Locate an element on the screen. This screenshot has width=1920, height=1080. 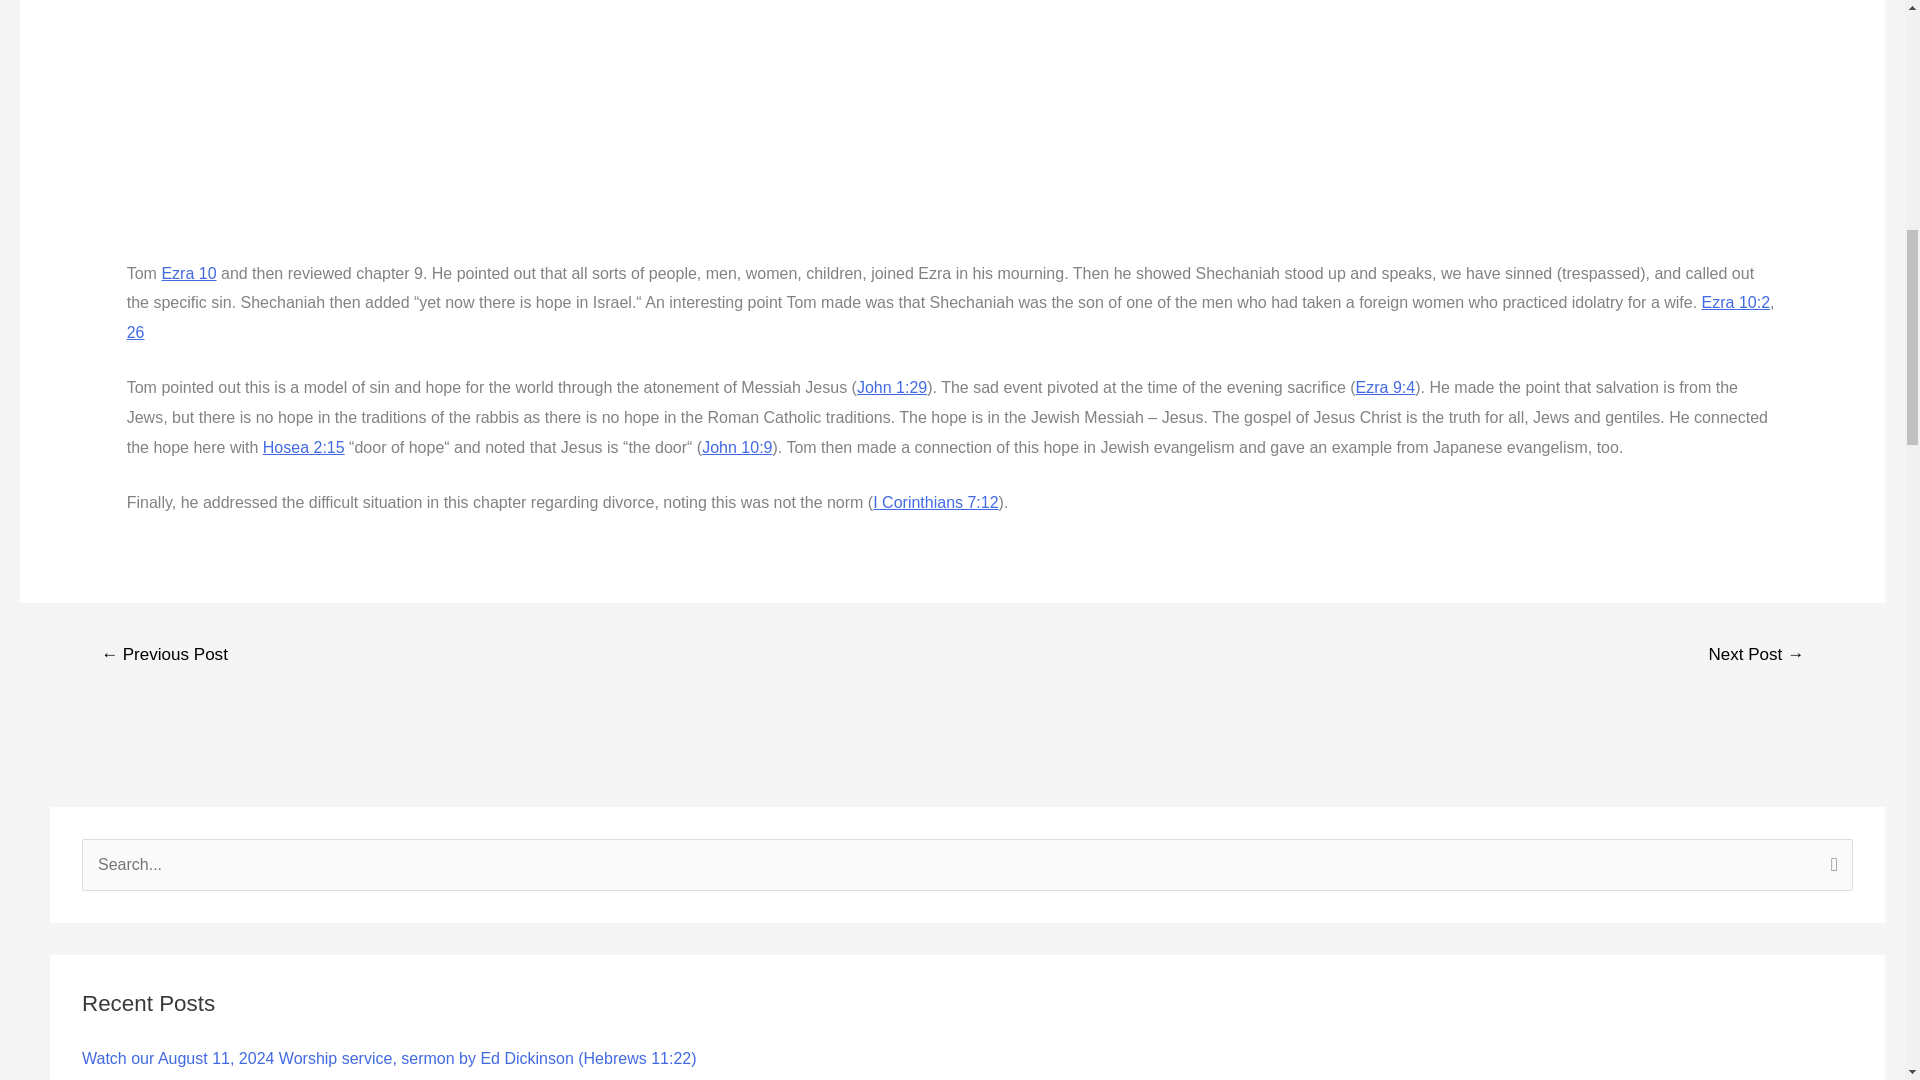
Ezra 9:4 is located at coordinates (1386, 388).